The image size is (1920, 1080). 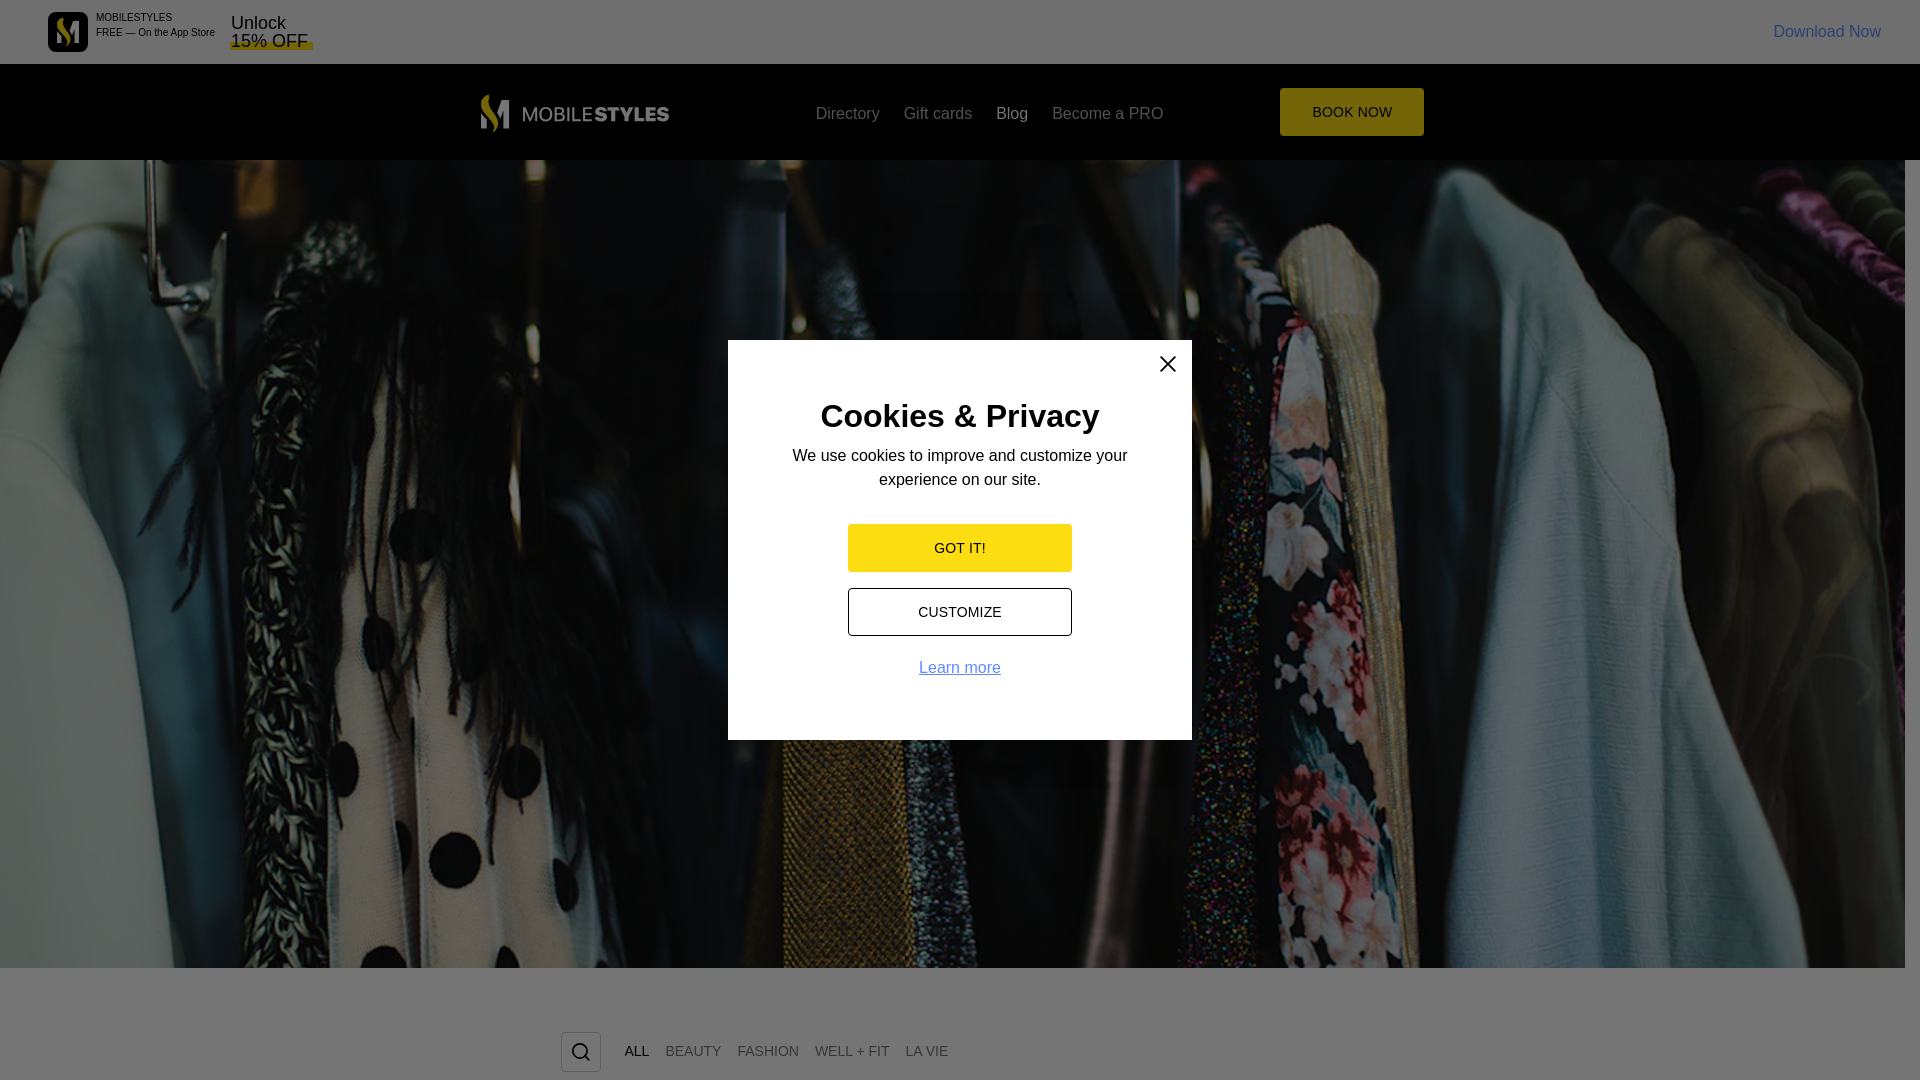 What do you see at coordinates (768, 1056) in the screenshot?
I see `Blogs fashion category` at bounding box center [768, 1056].